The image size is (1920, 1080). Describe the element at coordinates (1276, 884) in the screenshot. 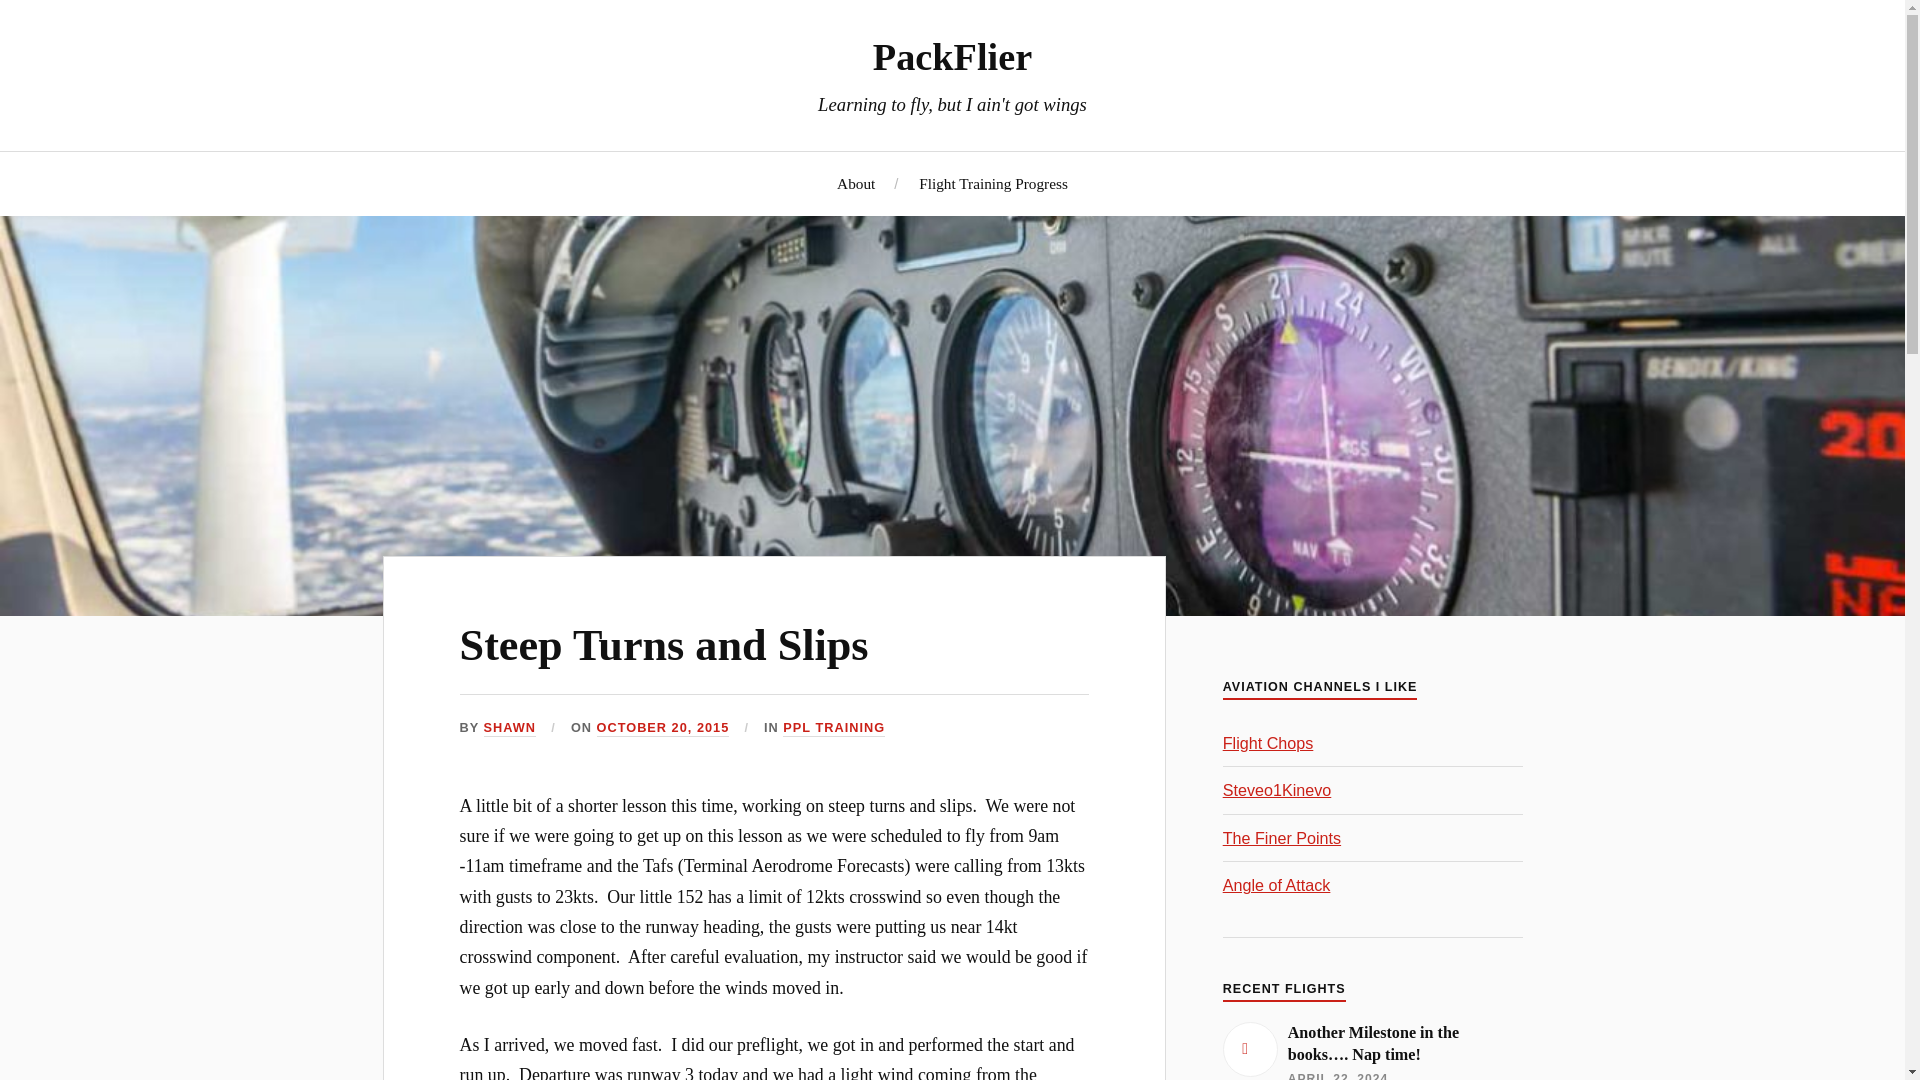

I see `Angle of Attack` at that location.